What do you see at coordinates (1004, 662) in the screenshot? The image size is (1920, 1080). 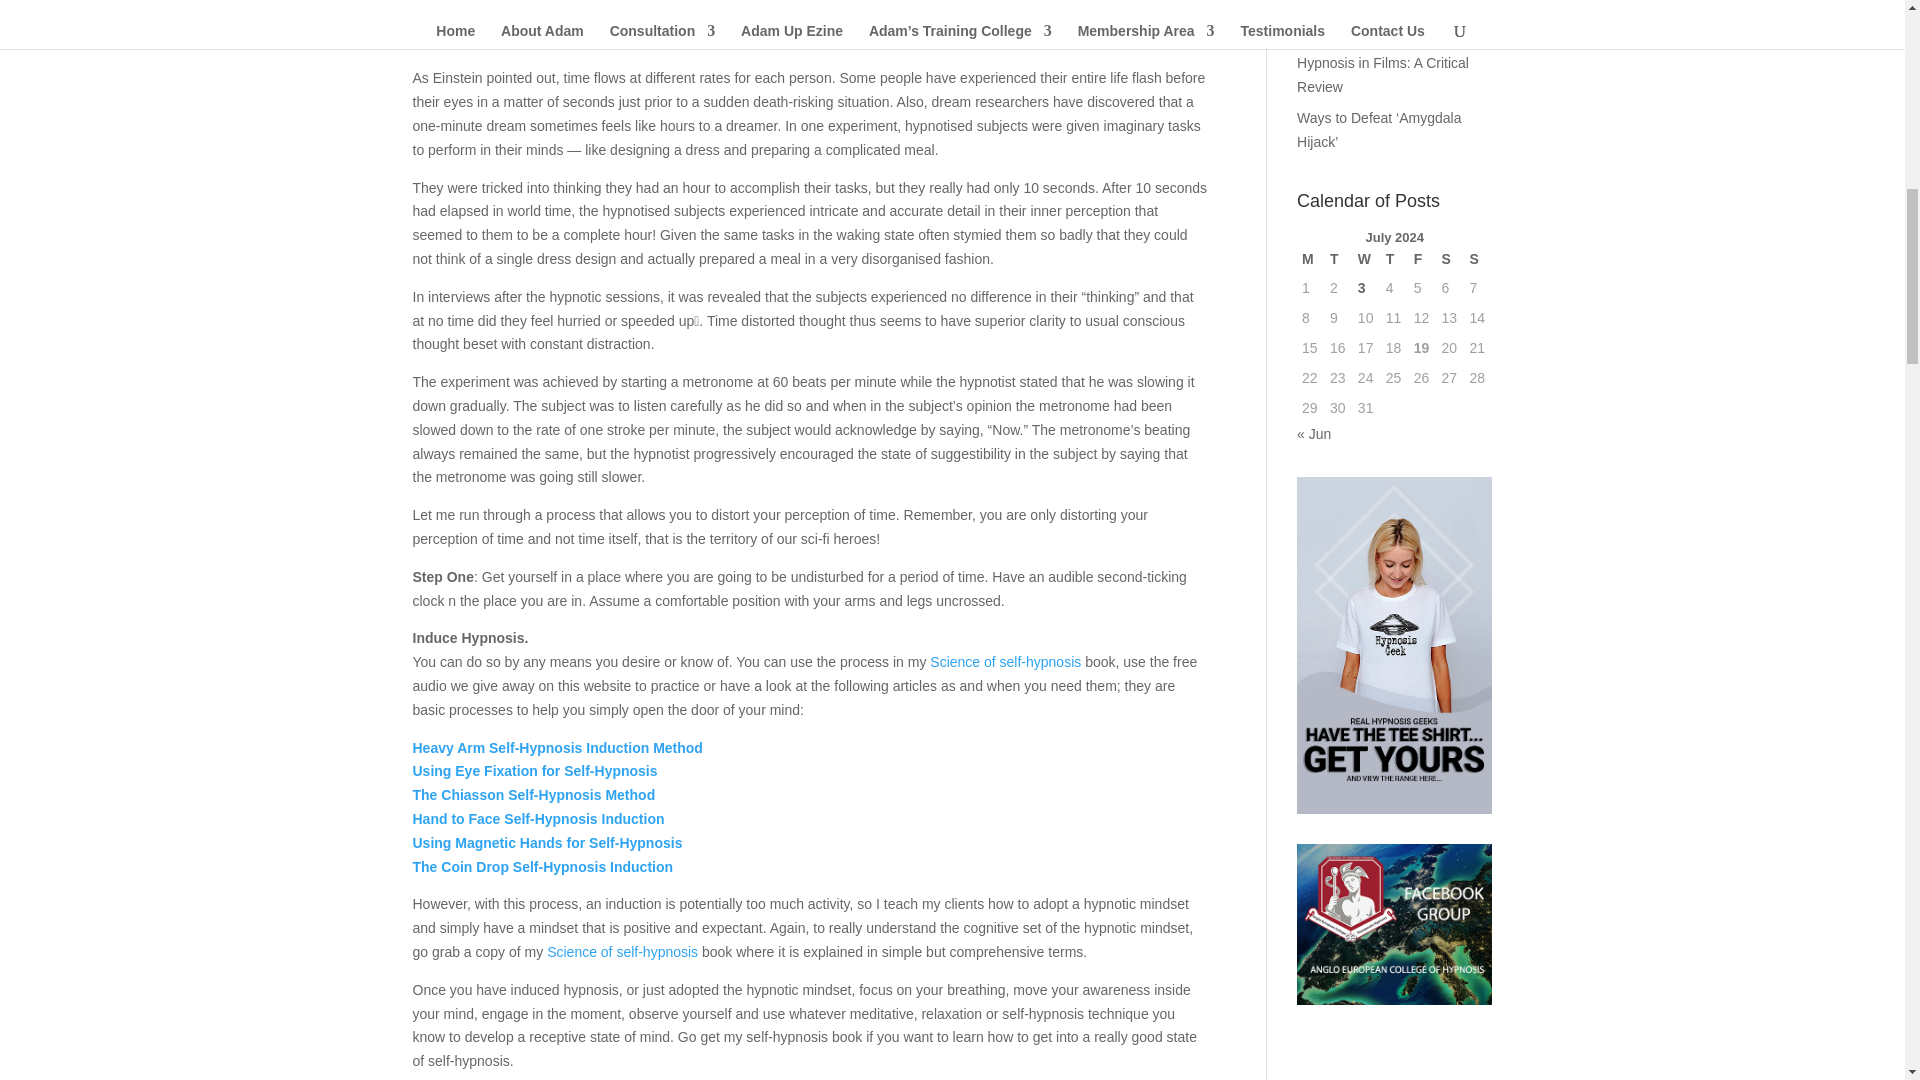 I see `Science of self-hypnosis` at bounding box center [1004, 662].